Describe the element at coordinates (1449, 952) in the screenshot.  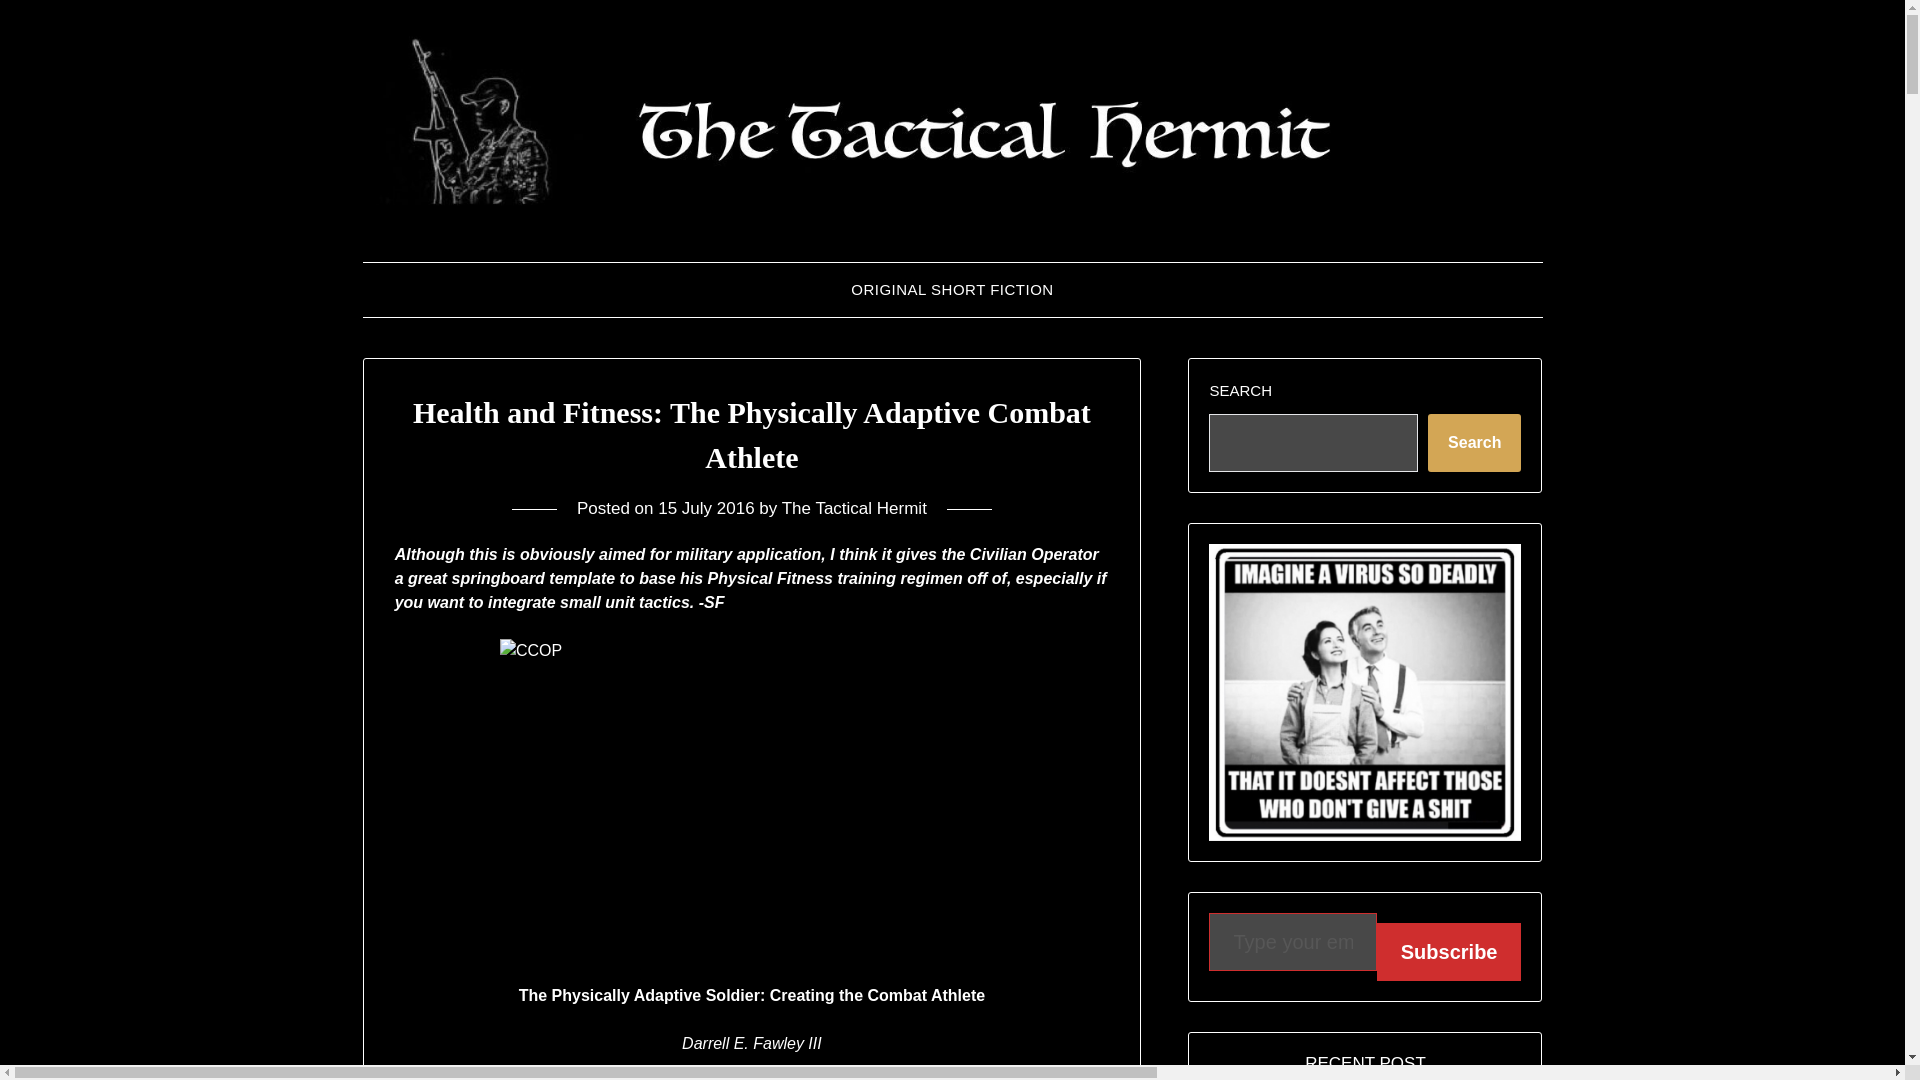
I see `Subscribe` at that location.